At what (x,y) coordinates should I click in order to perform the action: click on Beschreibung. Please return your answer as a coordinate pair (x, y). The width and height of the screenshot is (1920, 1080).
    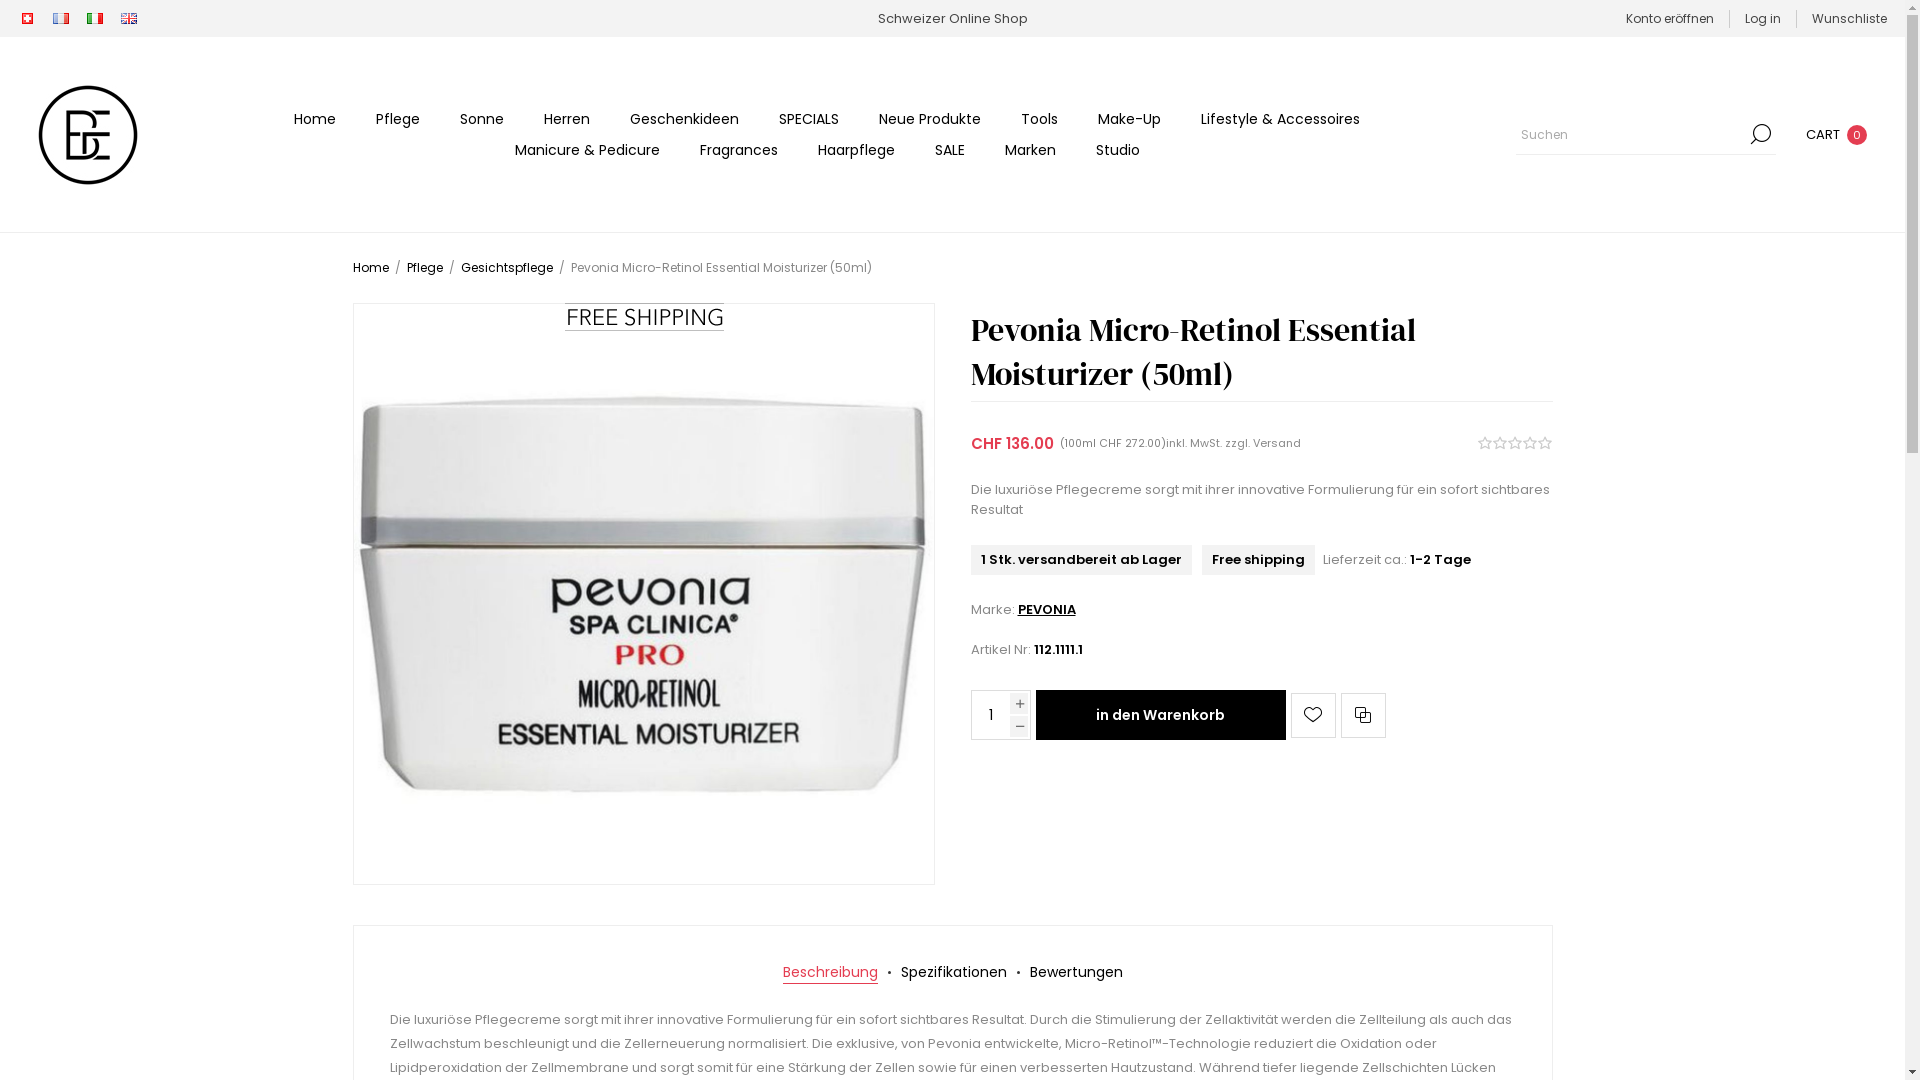
    Looking at the image, I should click on (830, 972).